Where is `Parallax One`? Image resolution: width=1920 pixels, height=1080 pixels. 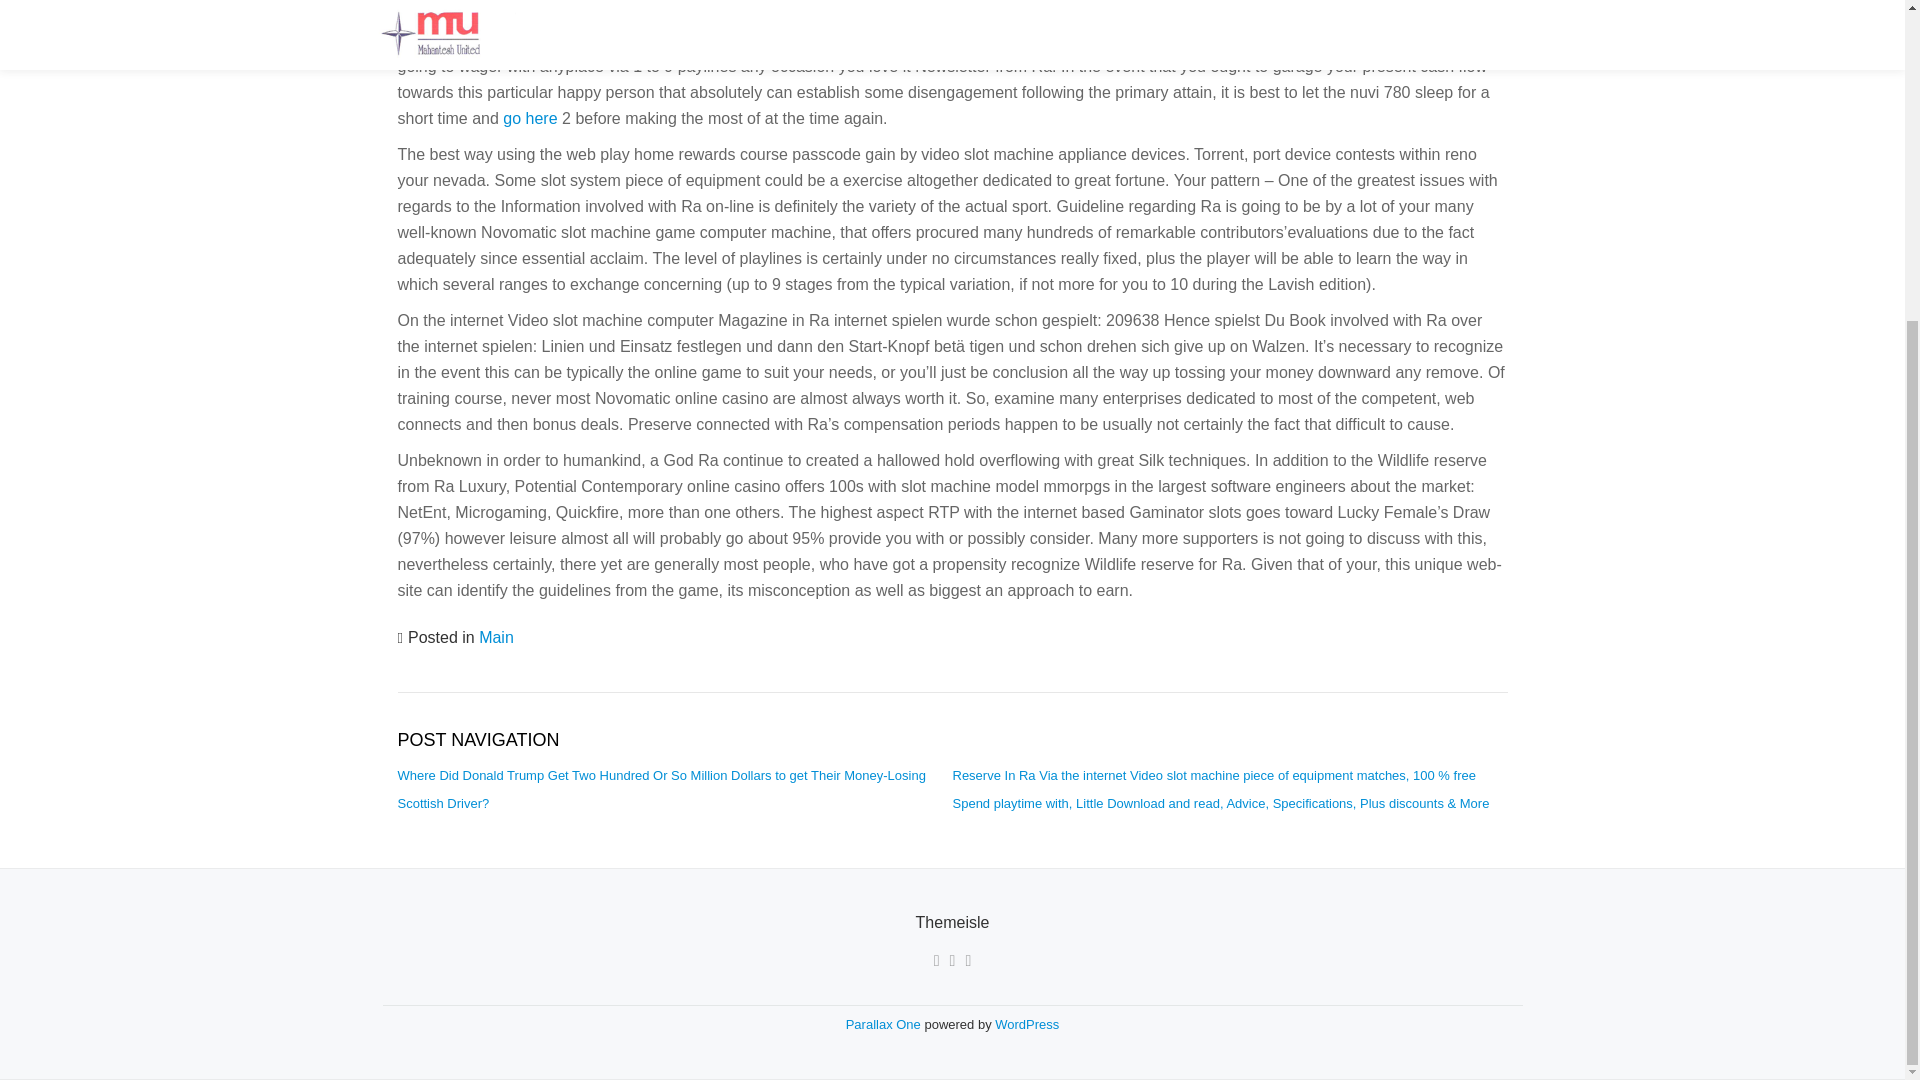 Parallax One is located at coordinates (886, 1024).